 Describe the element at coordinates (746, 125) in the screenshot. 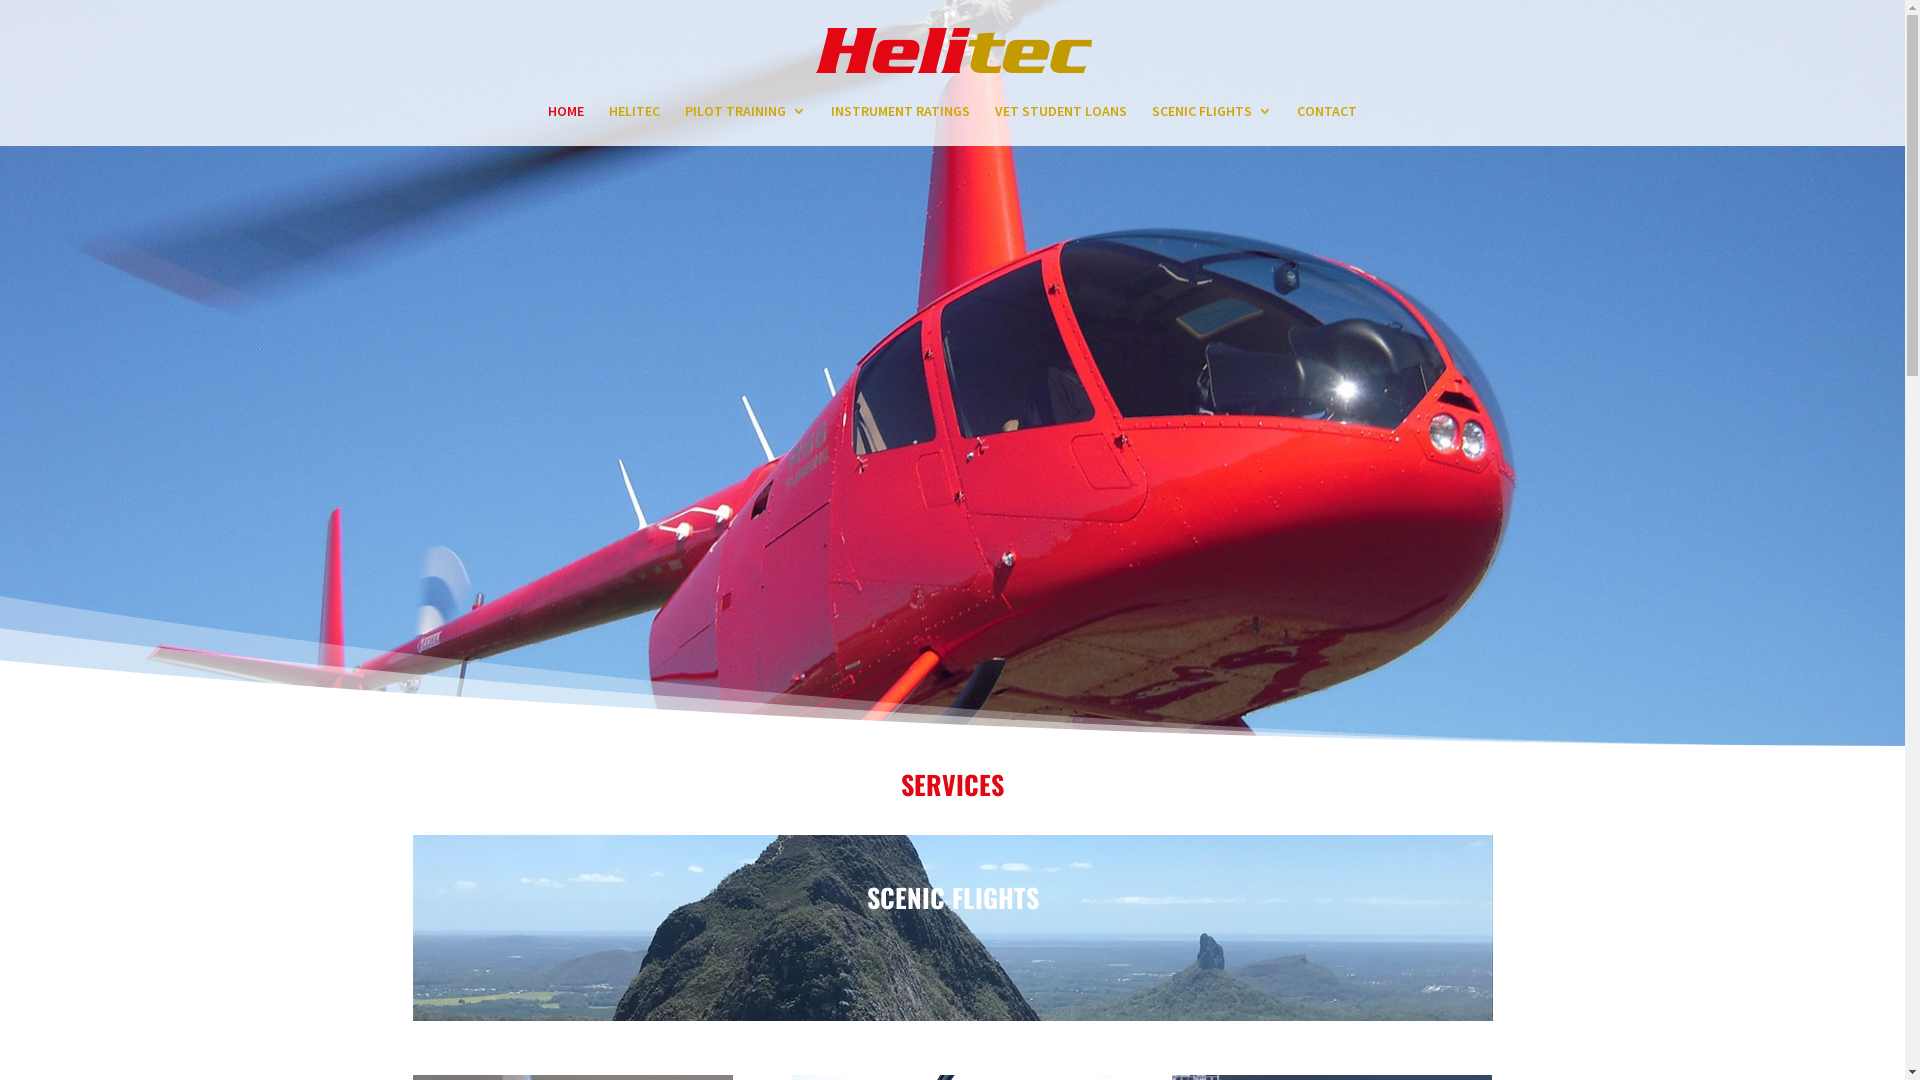

I see `PILOT TRAINING` at that location.